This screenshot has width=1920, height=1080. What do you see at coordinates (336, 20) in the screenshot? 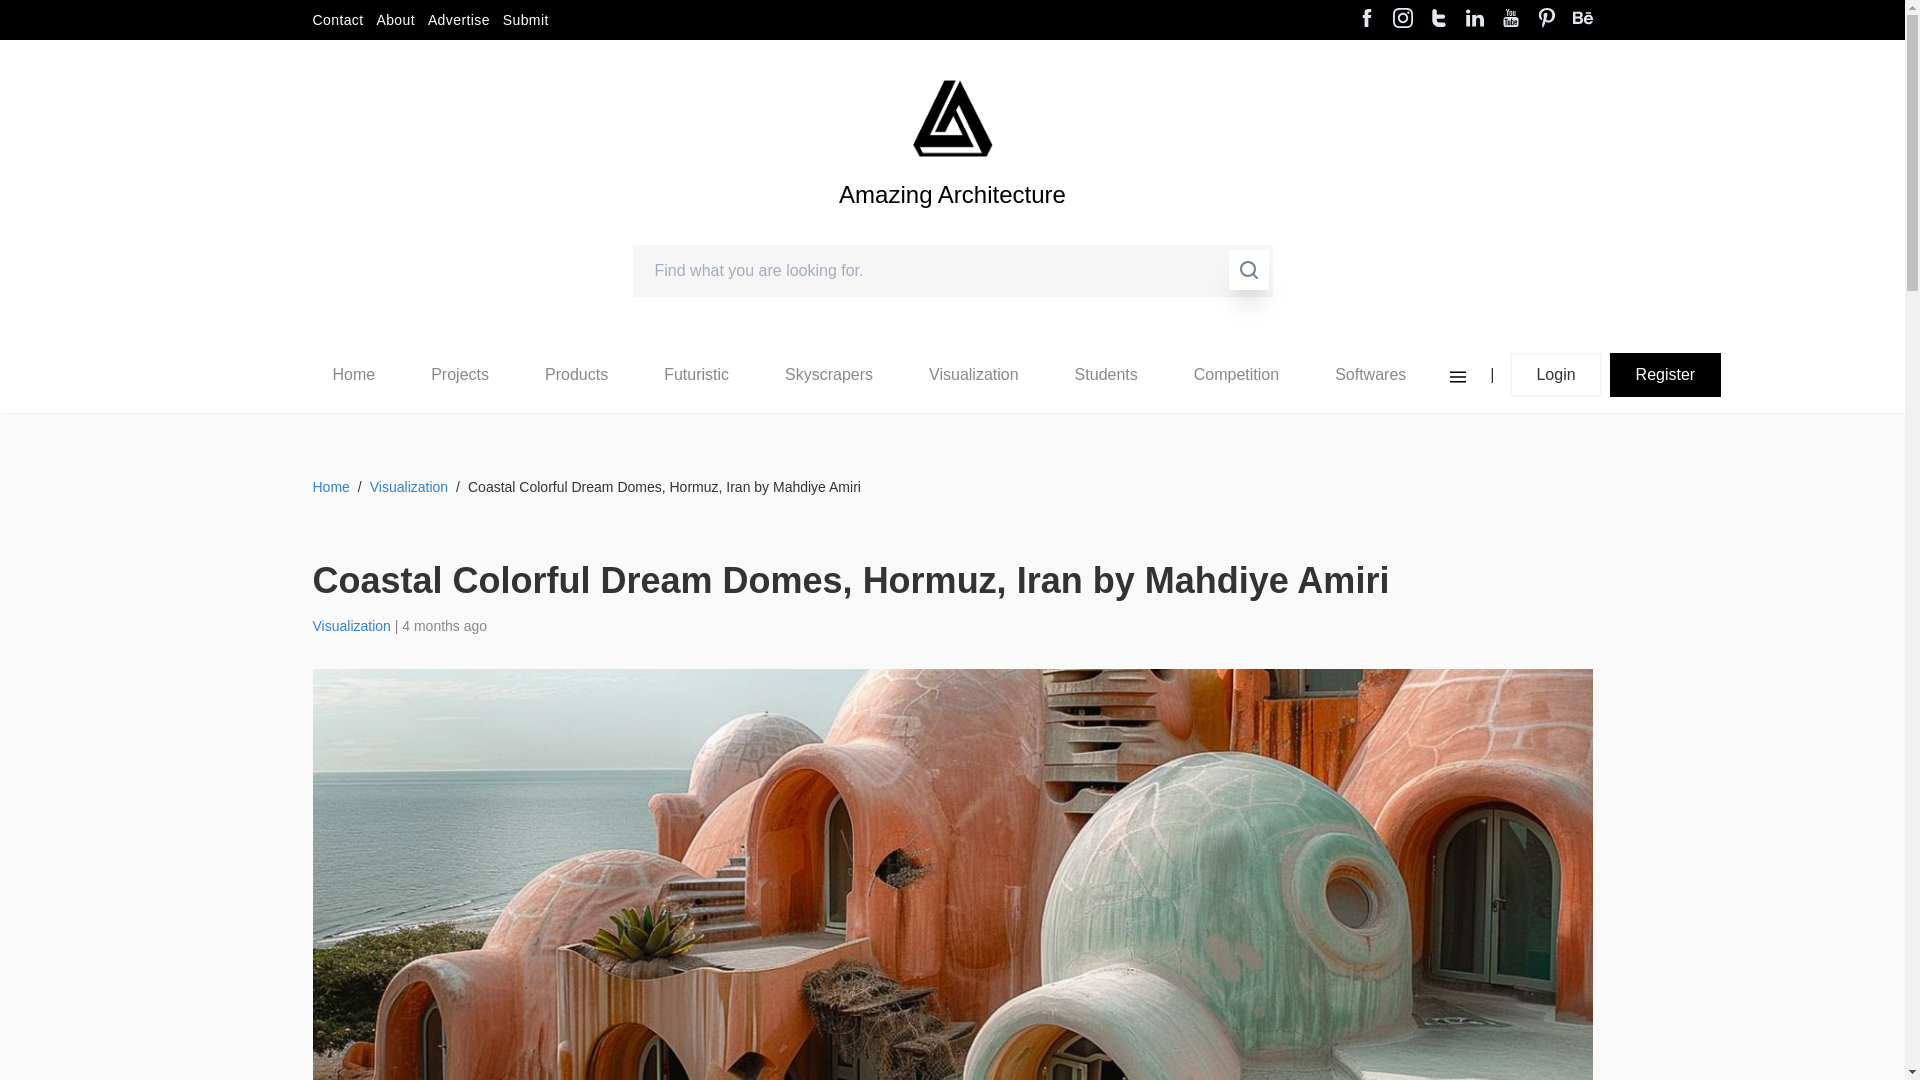
I see `Contact us page` at bounding box center [336, 20].